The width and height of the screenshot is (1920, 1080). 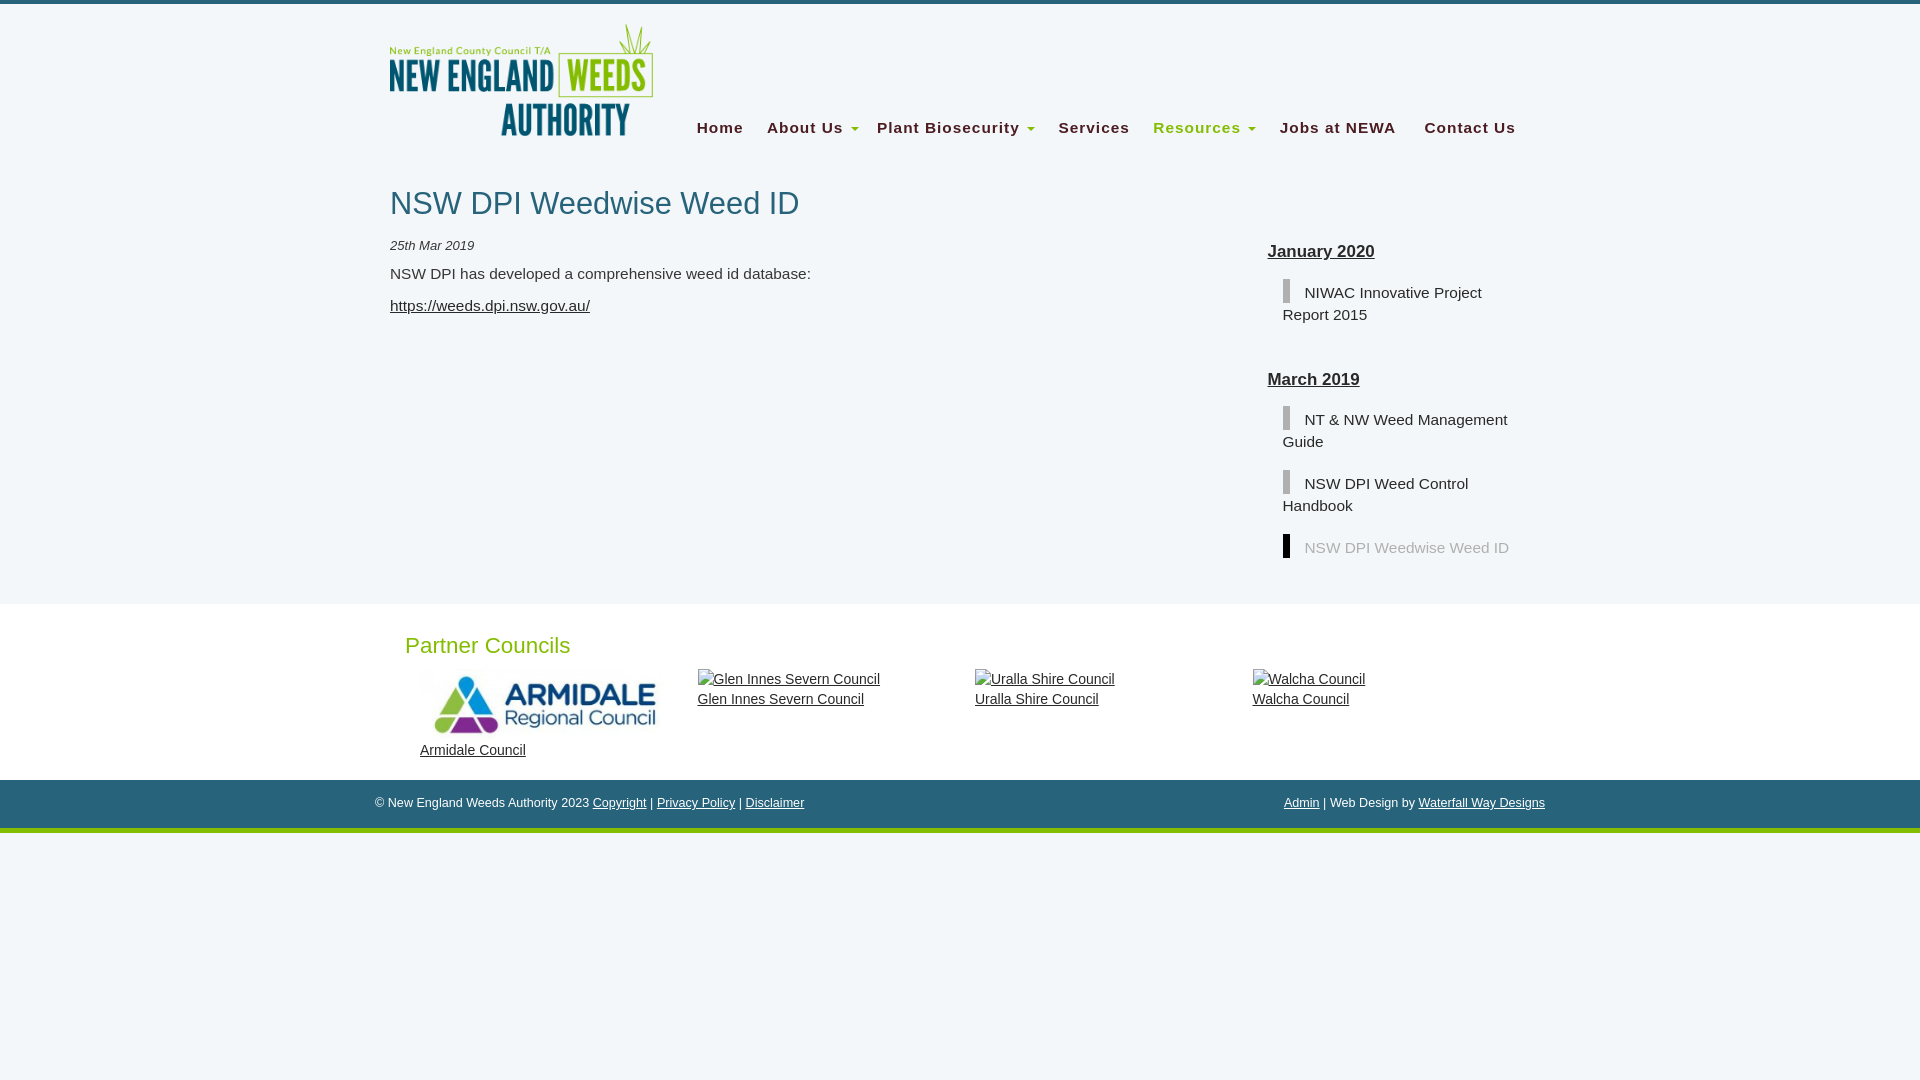 I want to click on https://weeds.dpi.nsw.gov.au/, so click(x=490, y=306).